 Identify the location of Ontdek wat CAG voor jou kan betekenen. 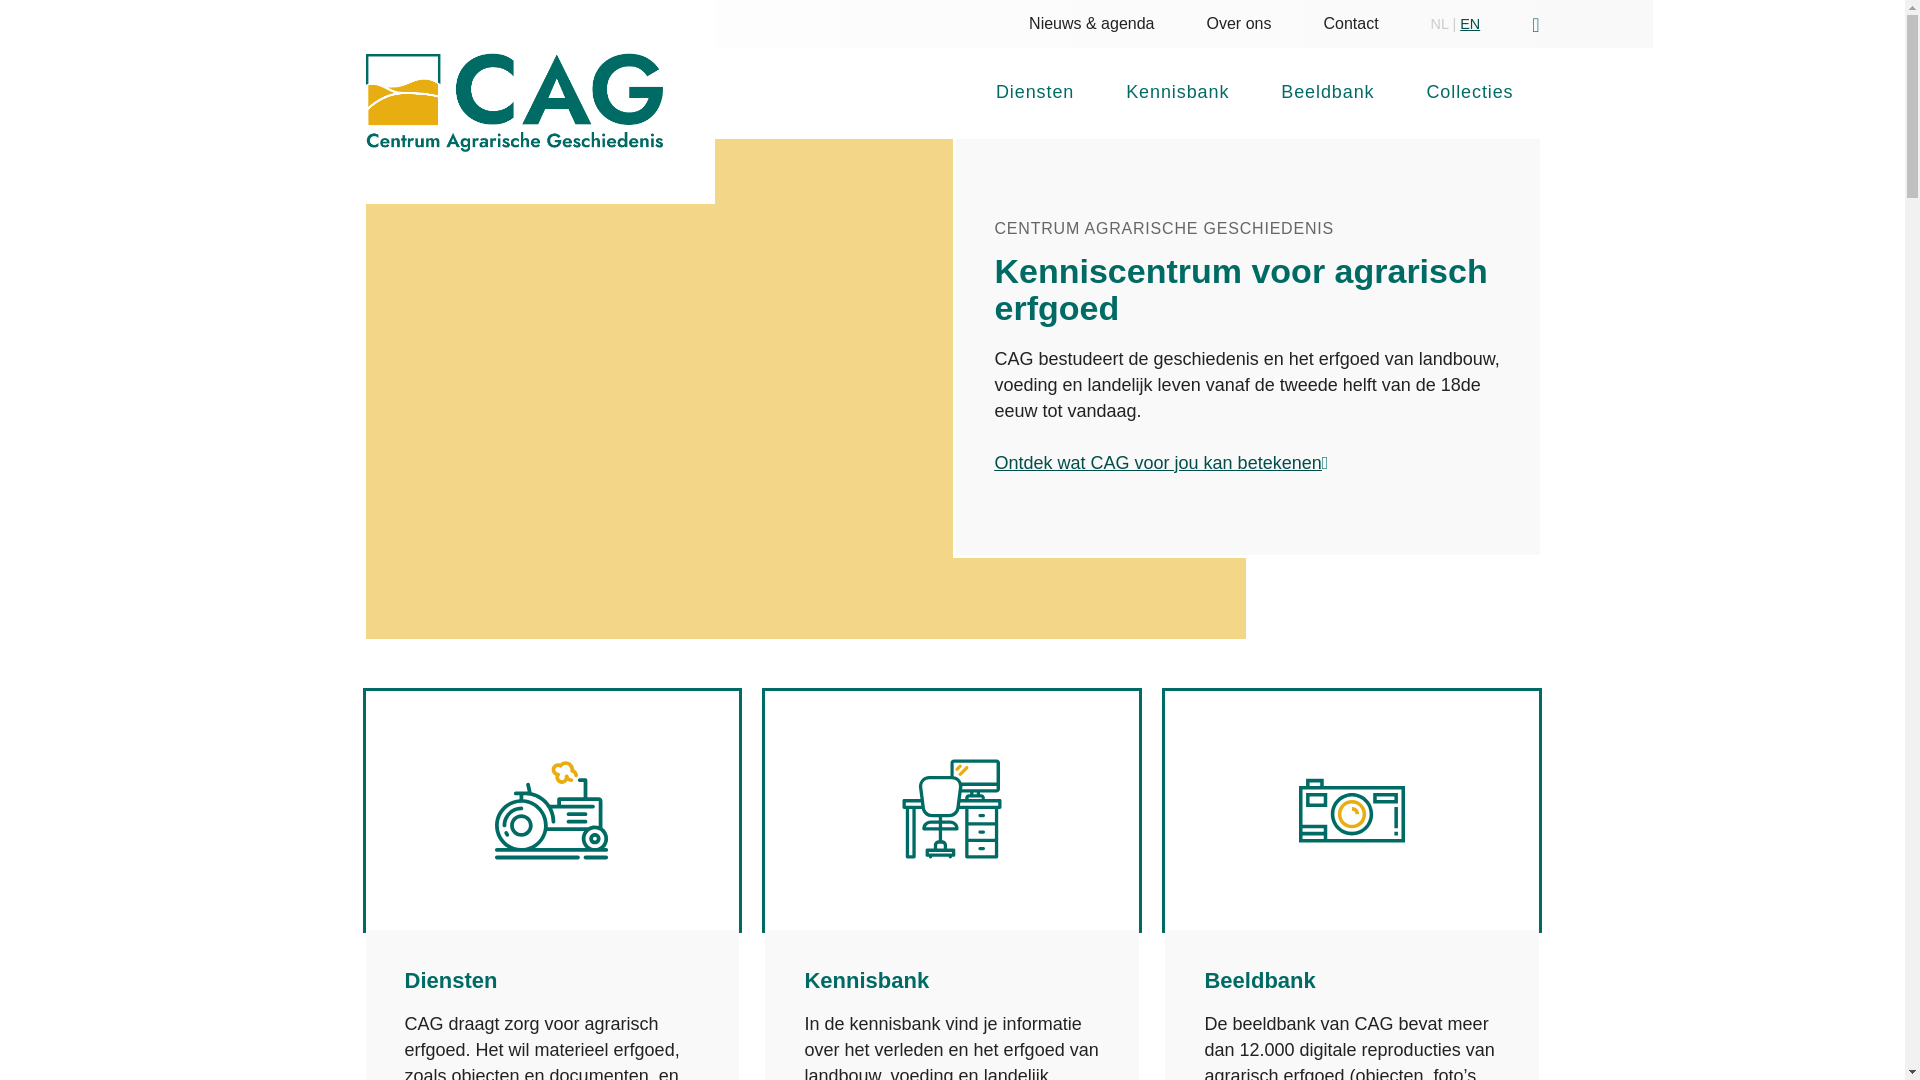
(1158, 463).